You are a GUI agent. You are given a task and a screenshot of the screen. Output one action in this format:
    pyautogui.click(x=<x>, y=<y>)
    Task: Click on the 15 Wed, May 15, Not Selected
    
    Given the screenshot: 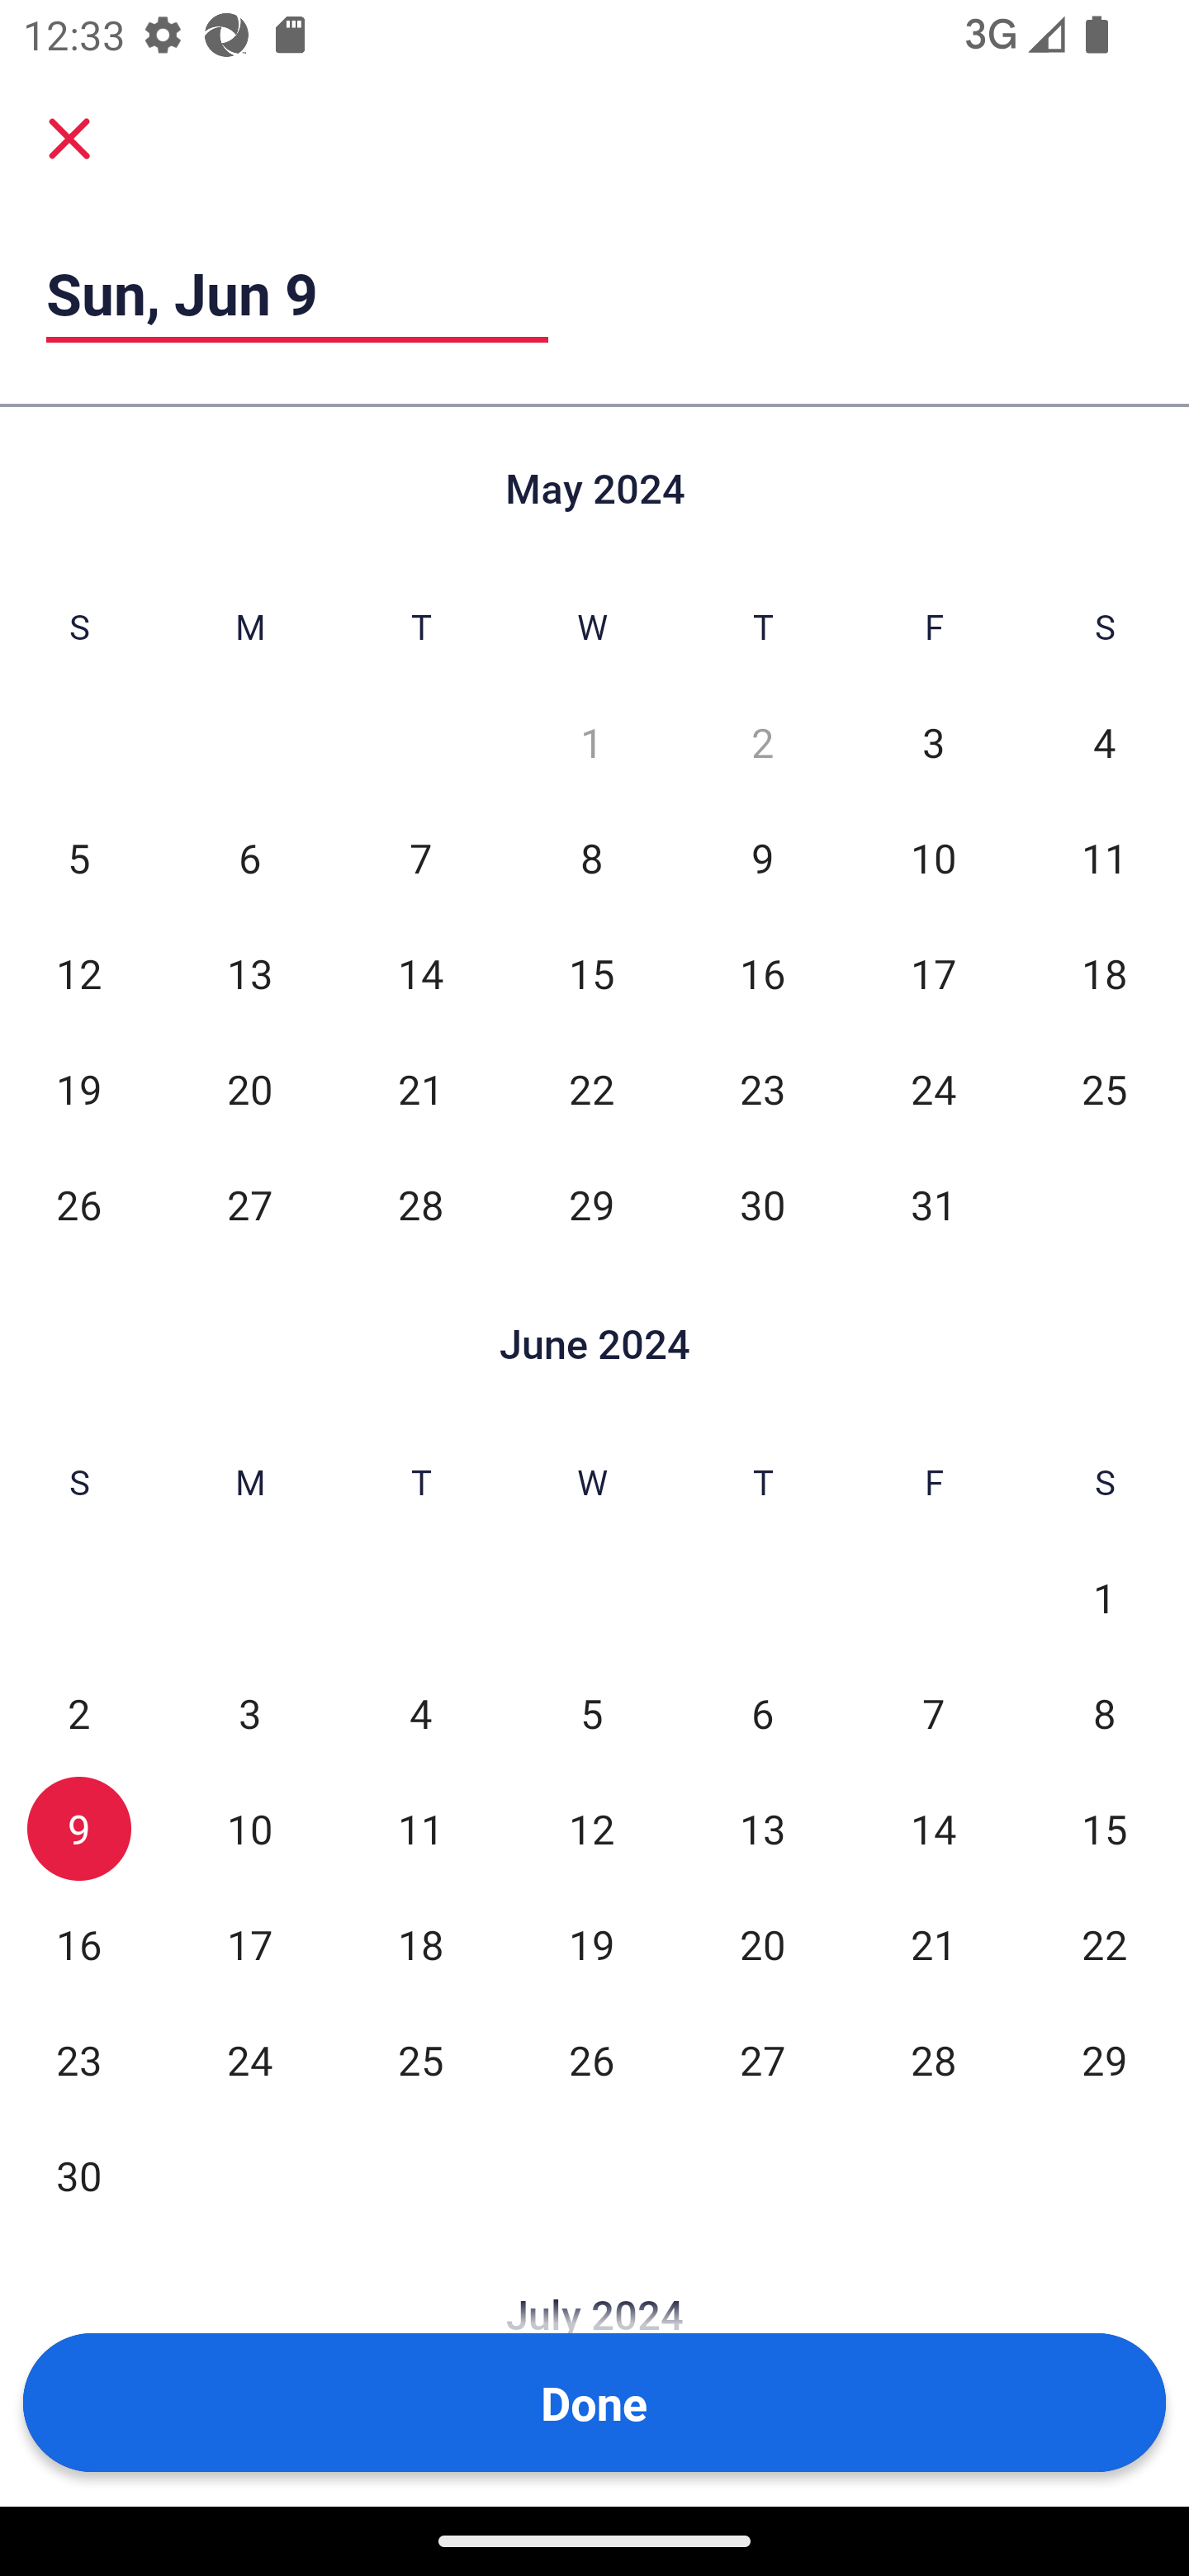 What is the action you would take?
    pyautogui.click(x=591, y=973)
    